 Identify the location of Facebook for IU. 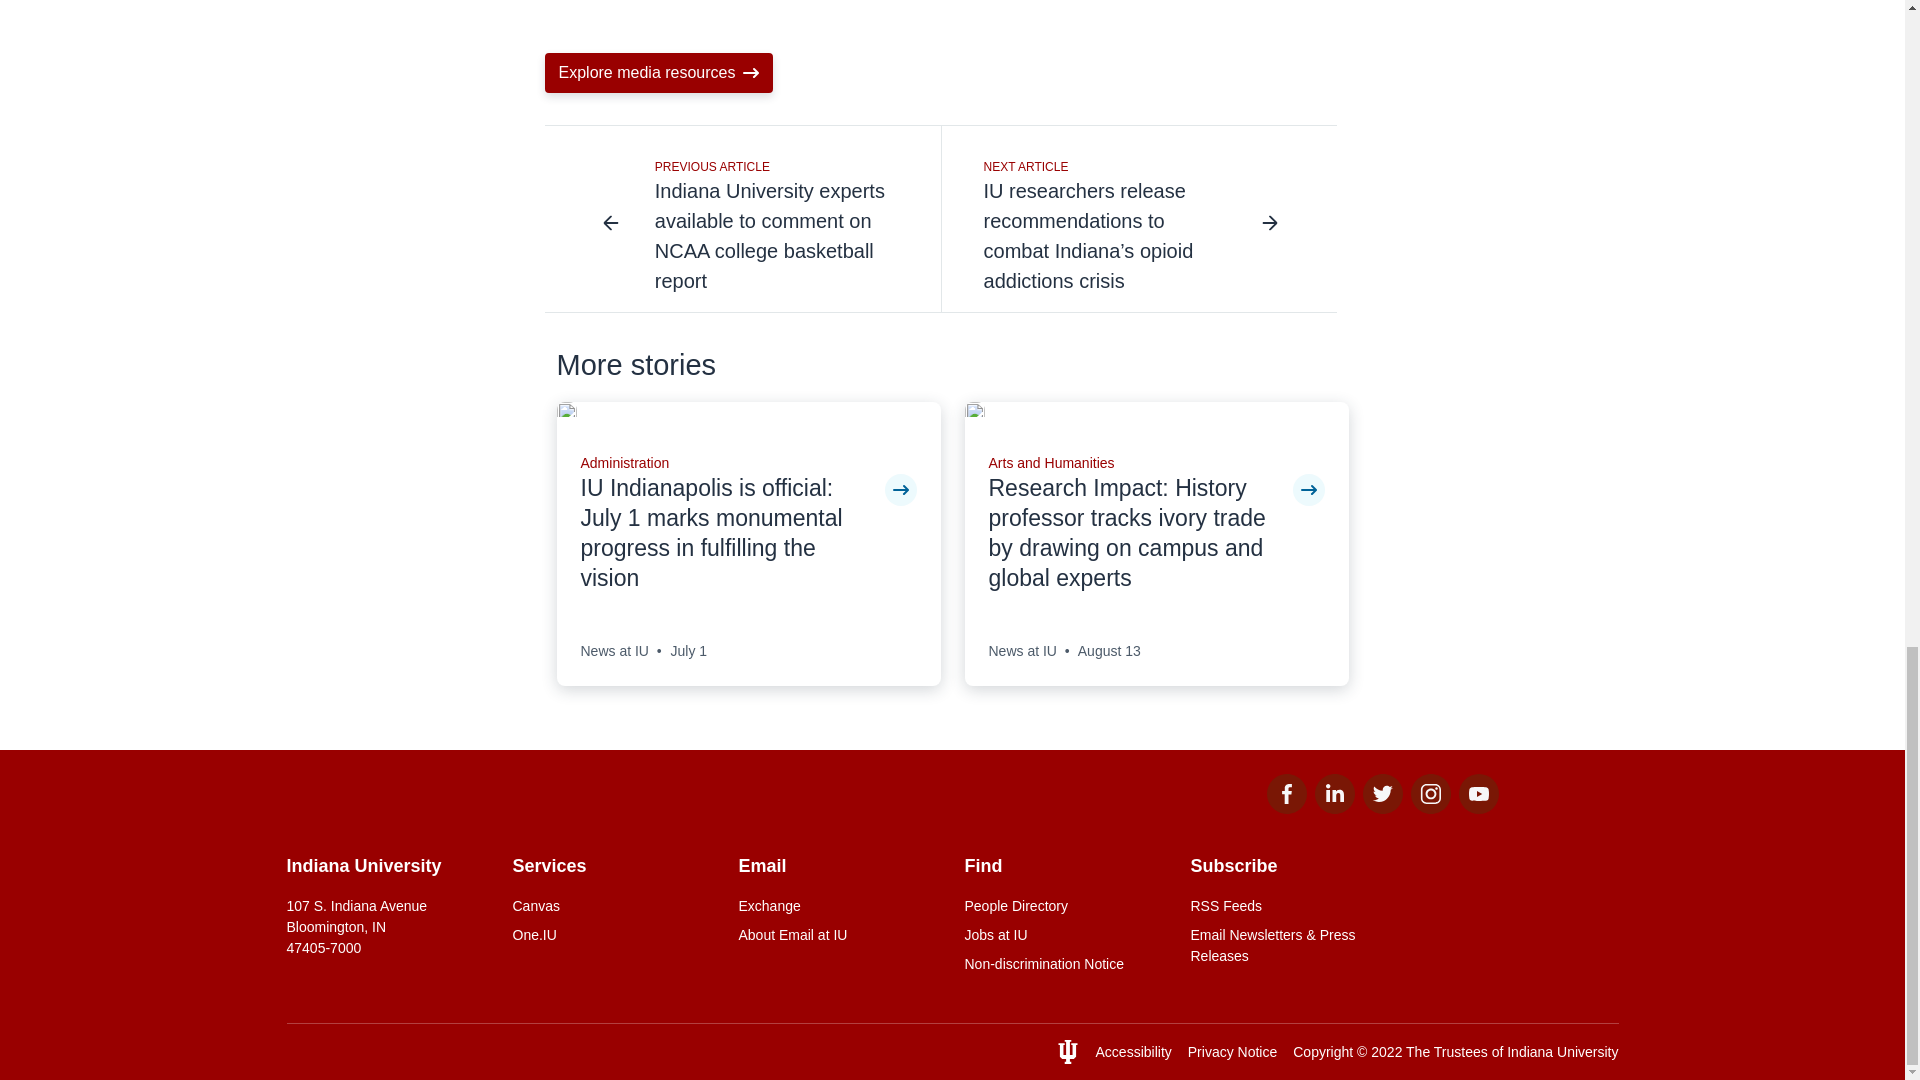
(1285, 808).